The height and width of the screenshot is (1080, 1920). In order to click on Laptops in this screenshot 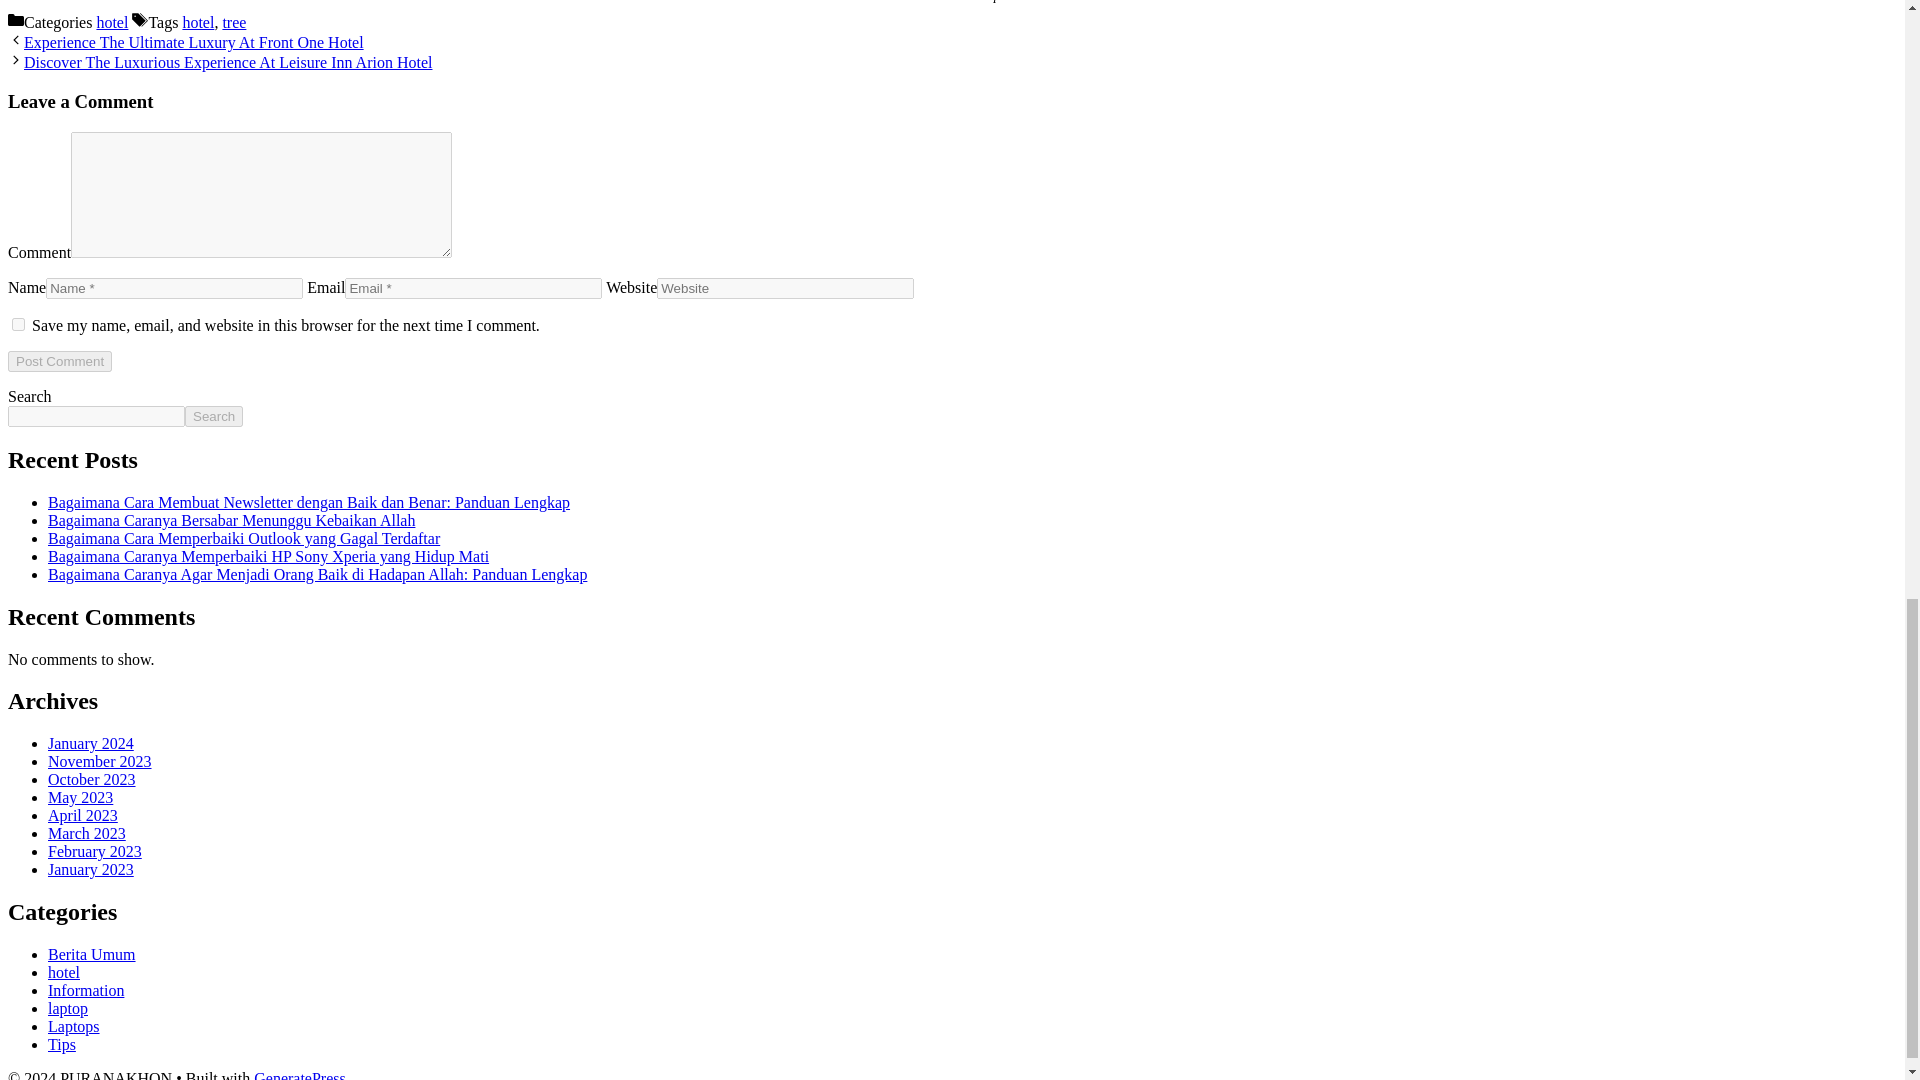, I will do `click(74, 1026)`.